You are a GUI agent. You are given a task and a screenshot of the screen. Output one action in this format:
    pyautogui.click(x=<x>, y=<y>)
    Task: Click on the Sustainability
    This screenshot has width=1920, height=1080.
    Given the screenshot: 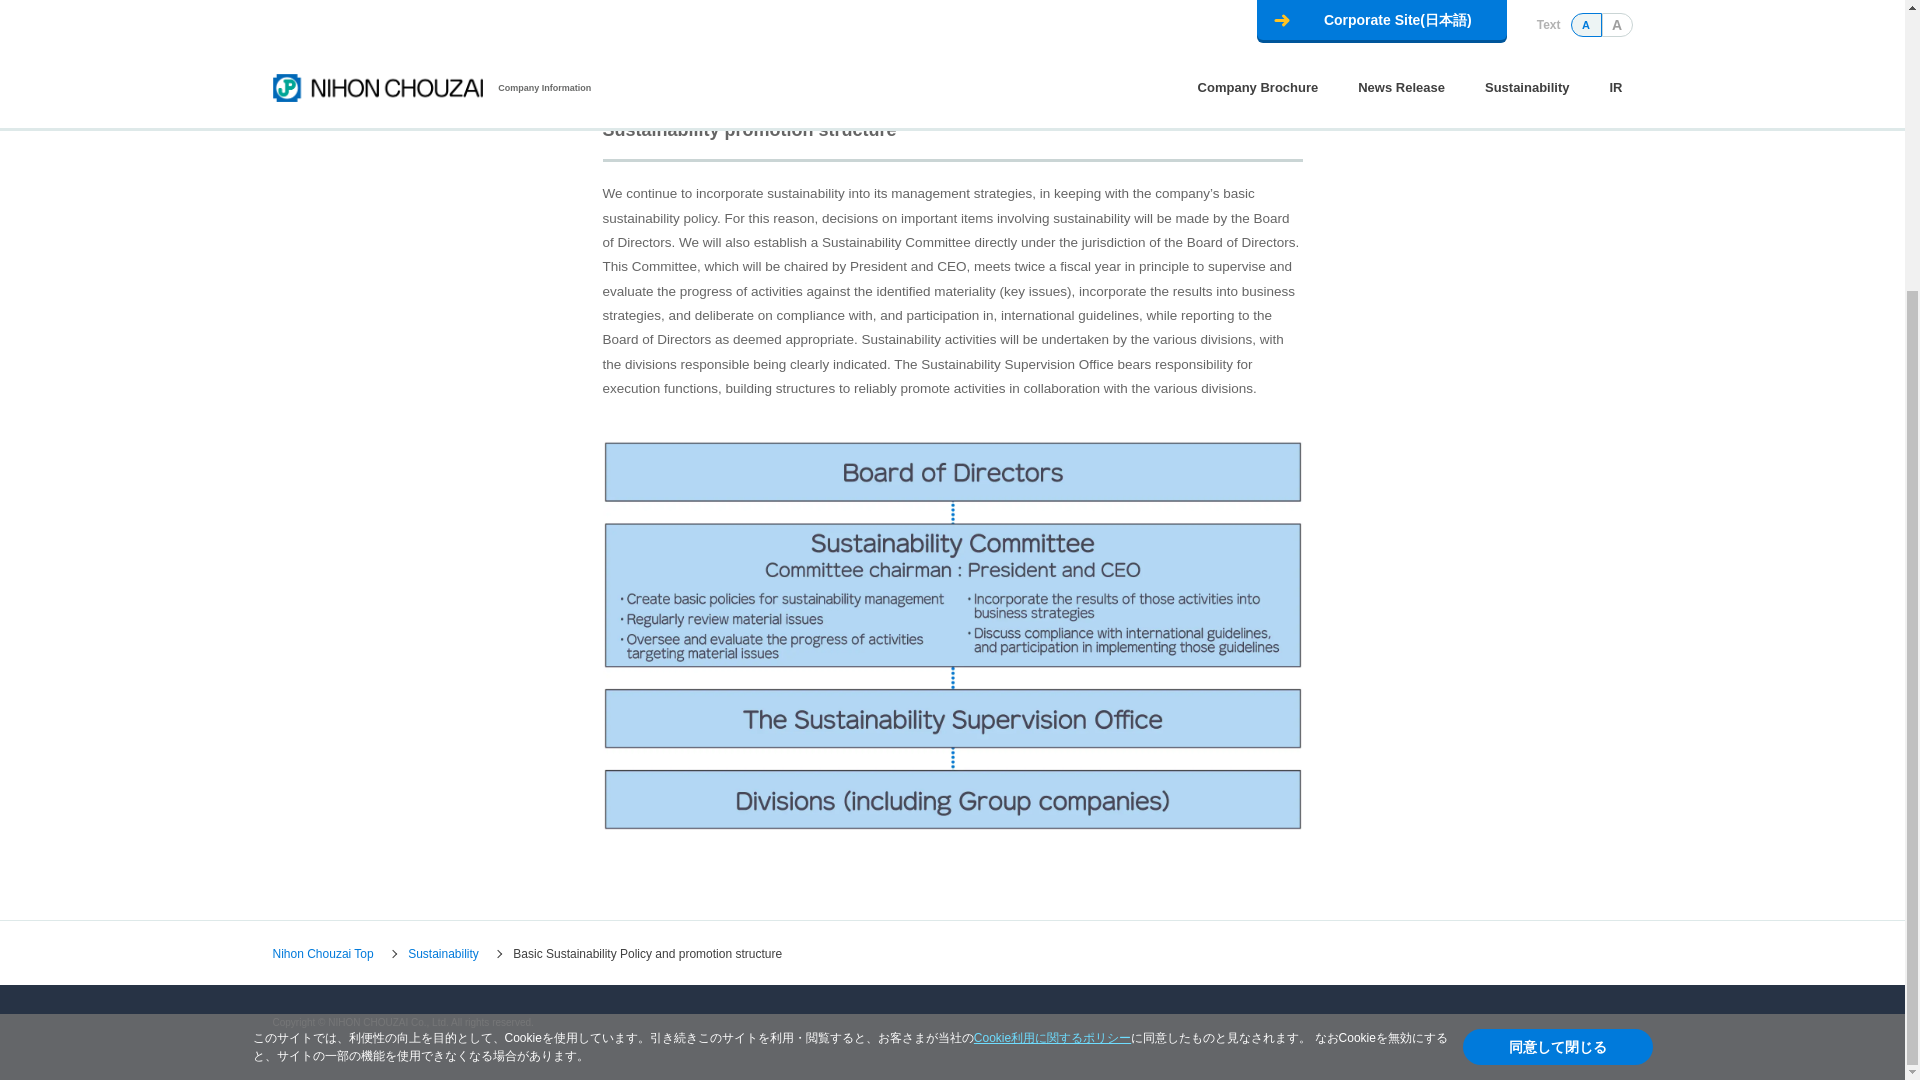 What is the action you would take?
    pyautogui.click(x=442, y=954)
    